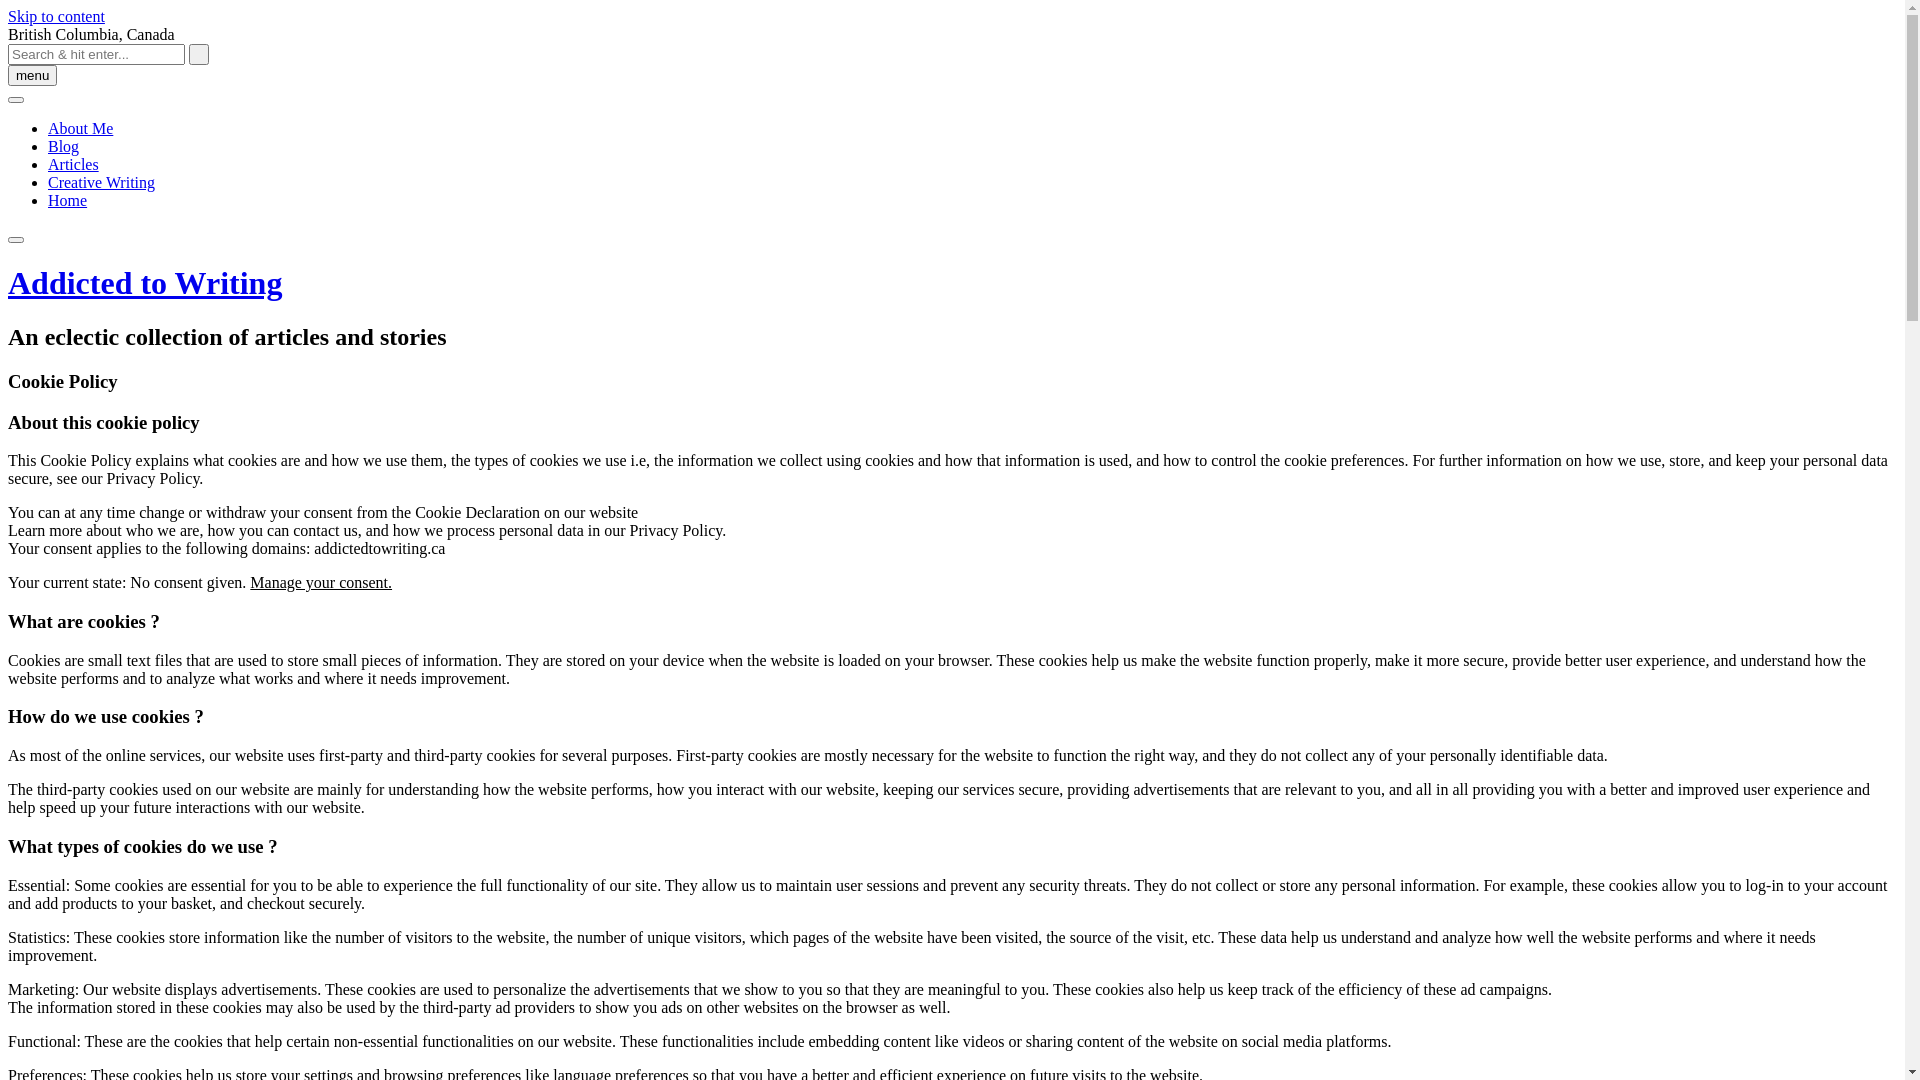  What do you see at coordinates (64, 146) in the screenshot?
I see `Blog` at bounding box center [64, 146].